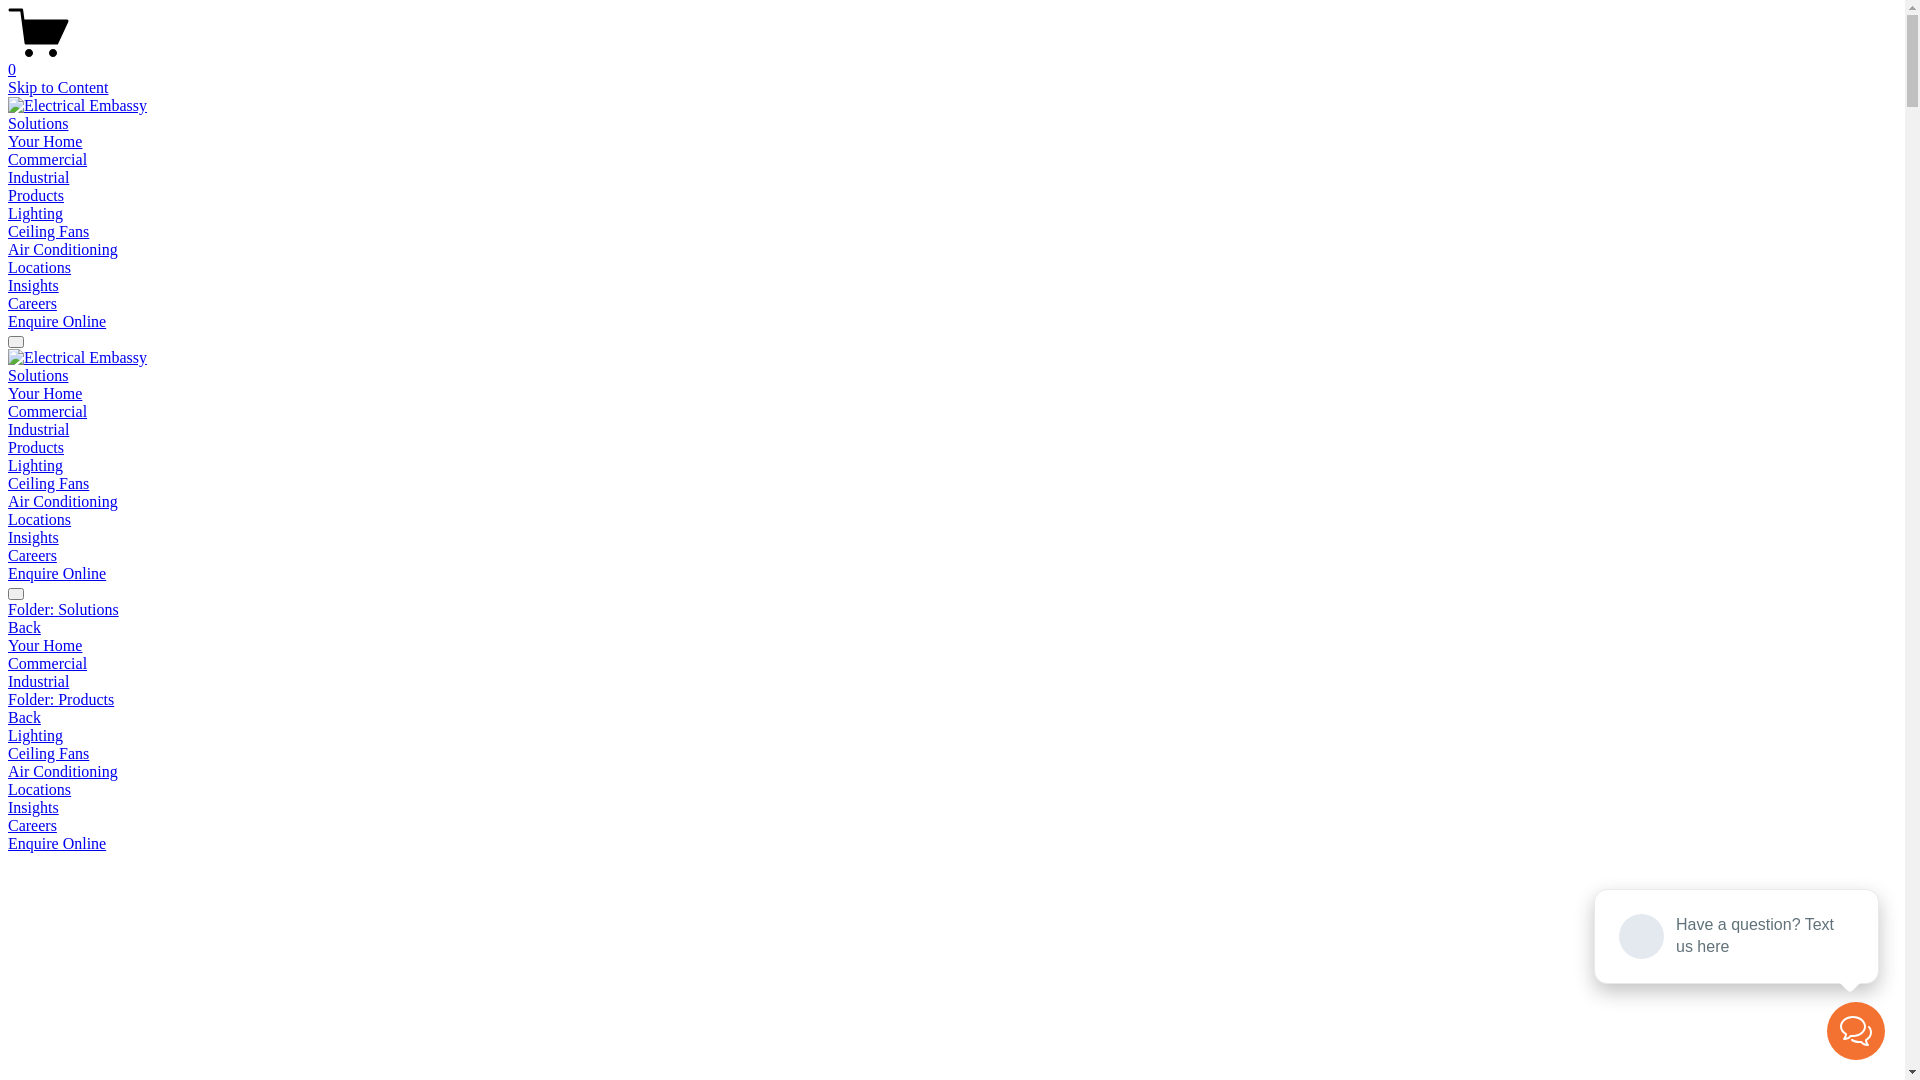 The width and height of the screenshot is (1920, 1080). Describe the element at coordinates (45, 393) in the screenshot. I see `Your Home` at that location.